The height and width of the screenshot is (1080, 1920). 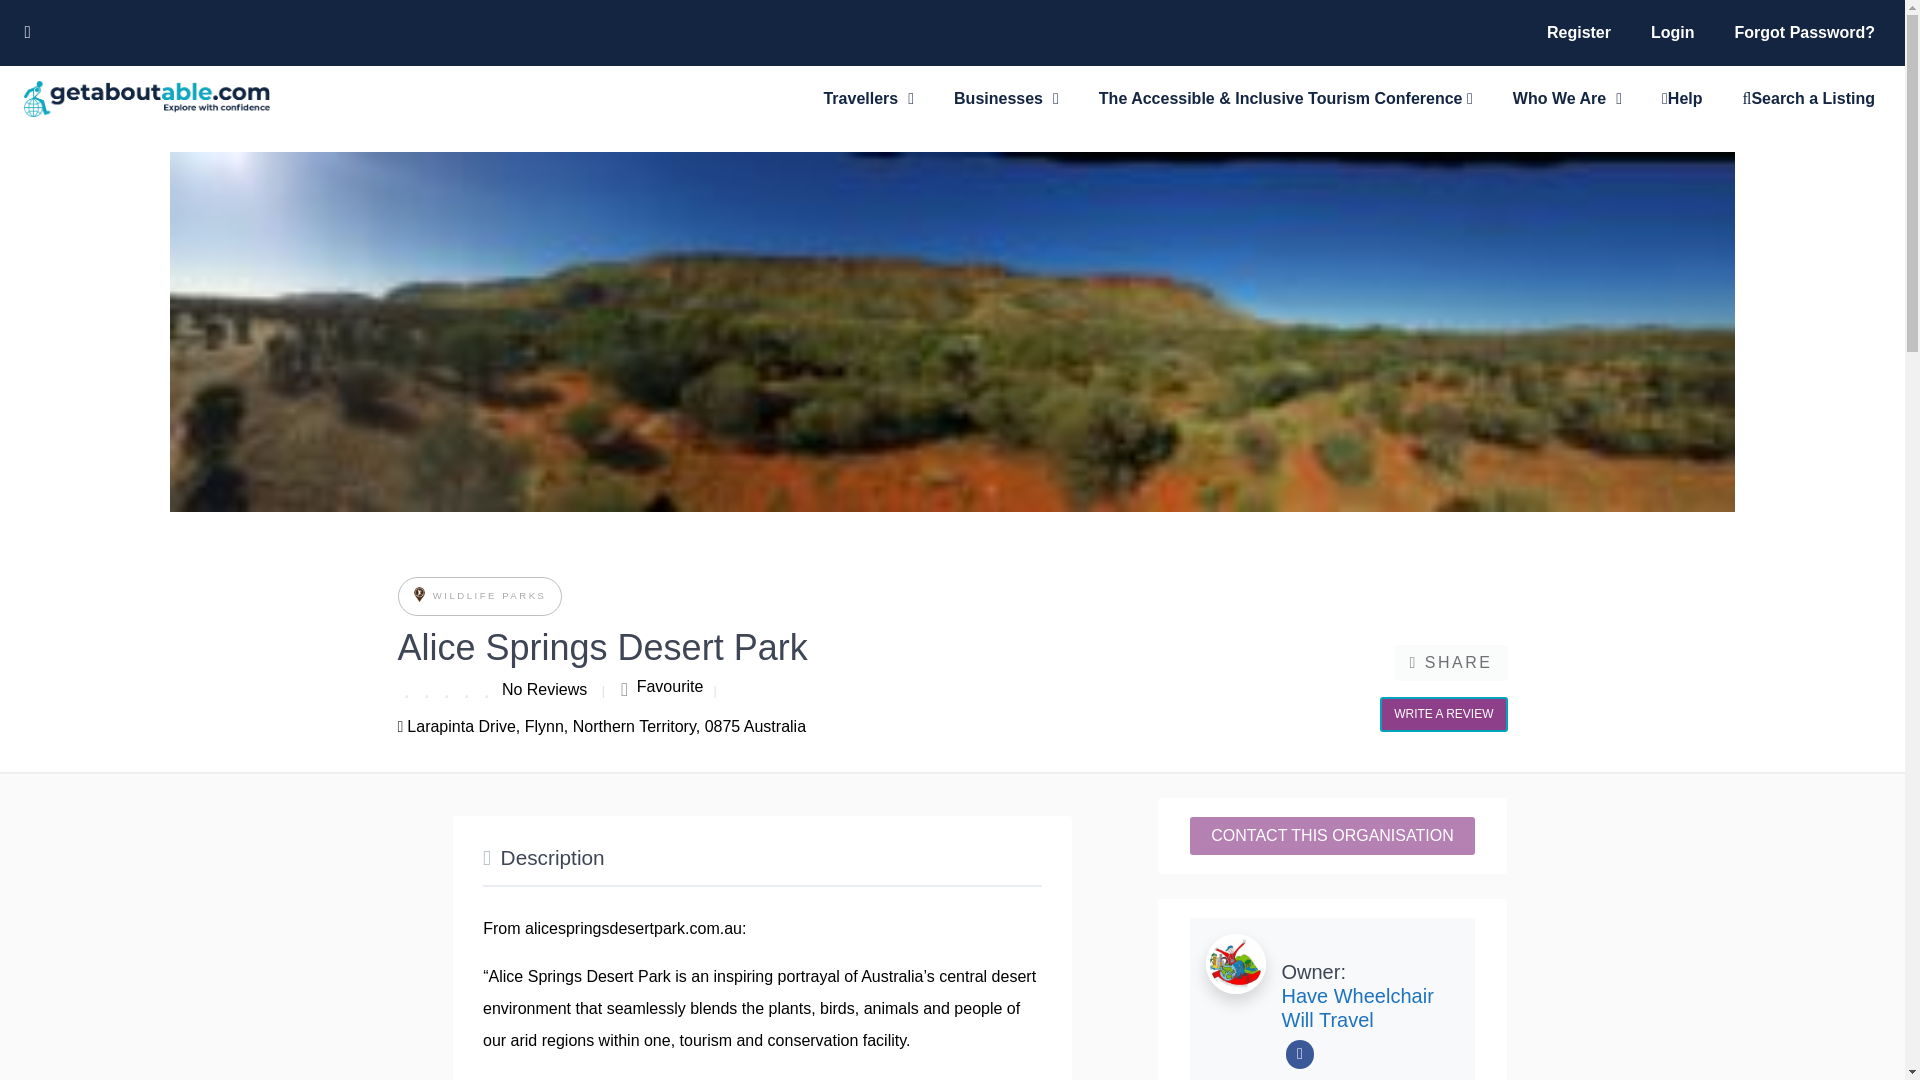 What do you see at coordinates (419, 596) in the screenshot?
I see `Wildlife parks` at bounding box center [419, 596].